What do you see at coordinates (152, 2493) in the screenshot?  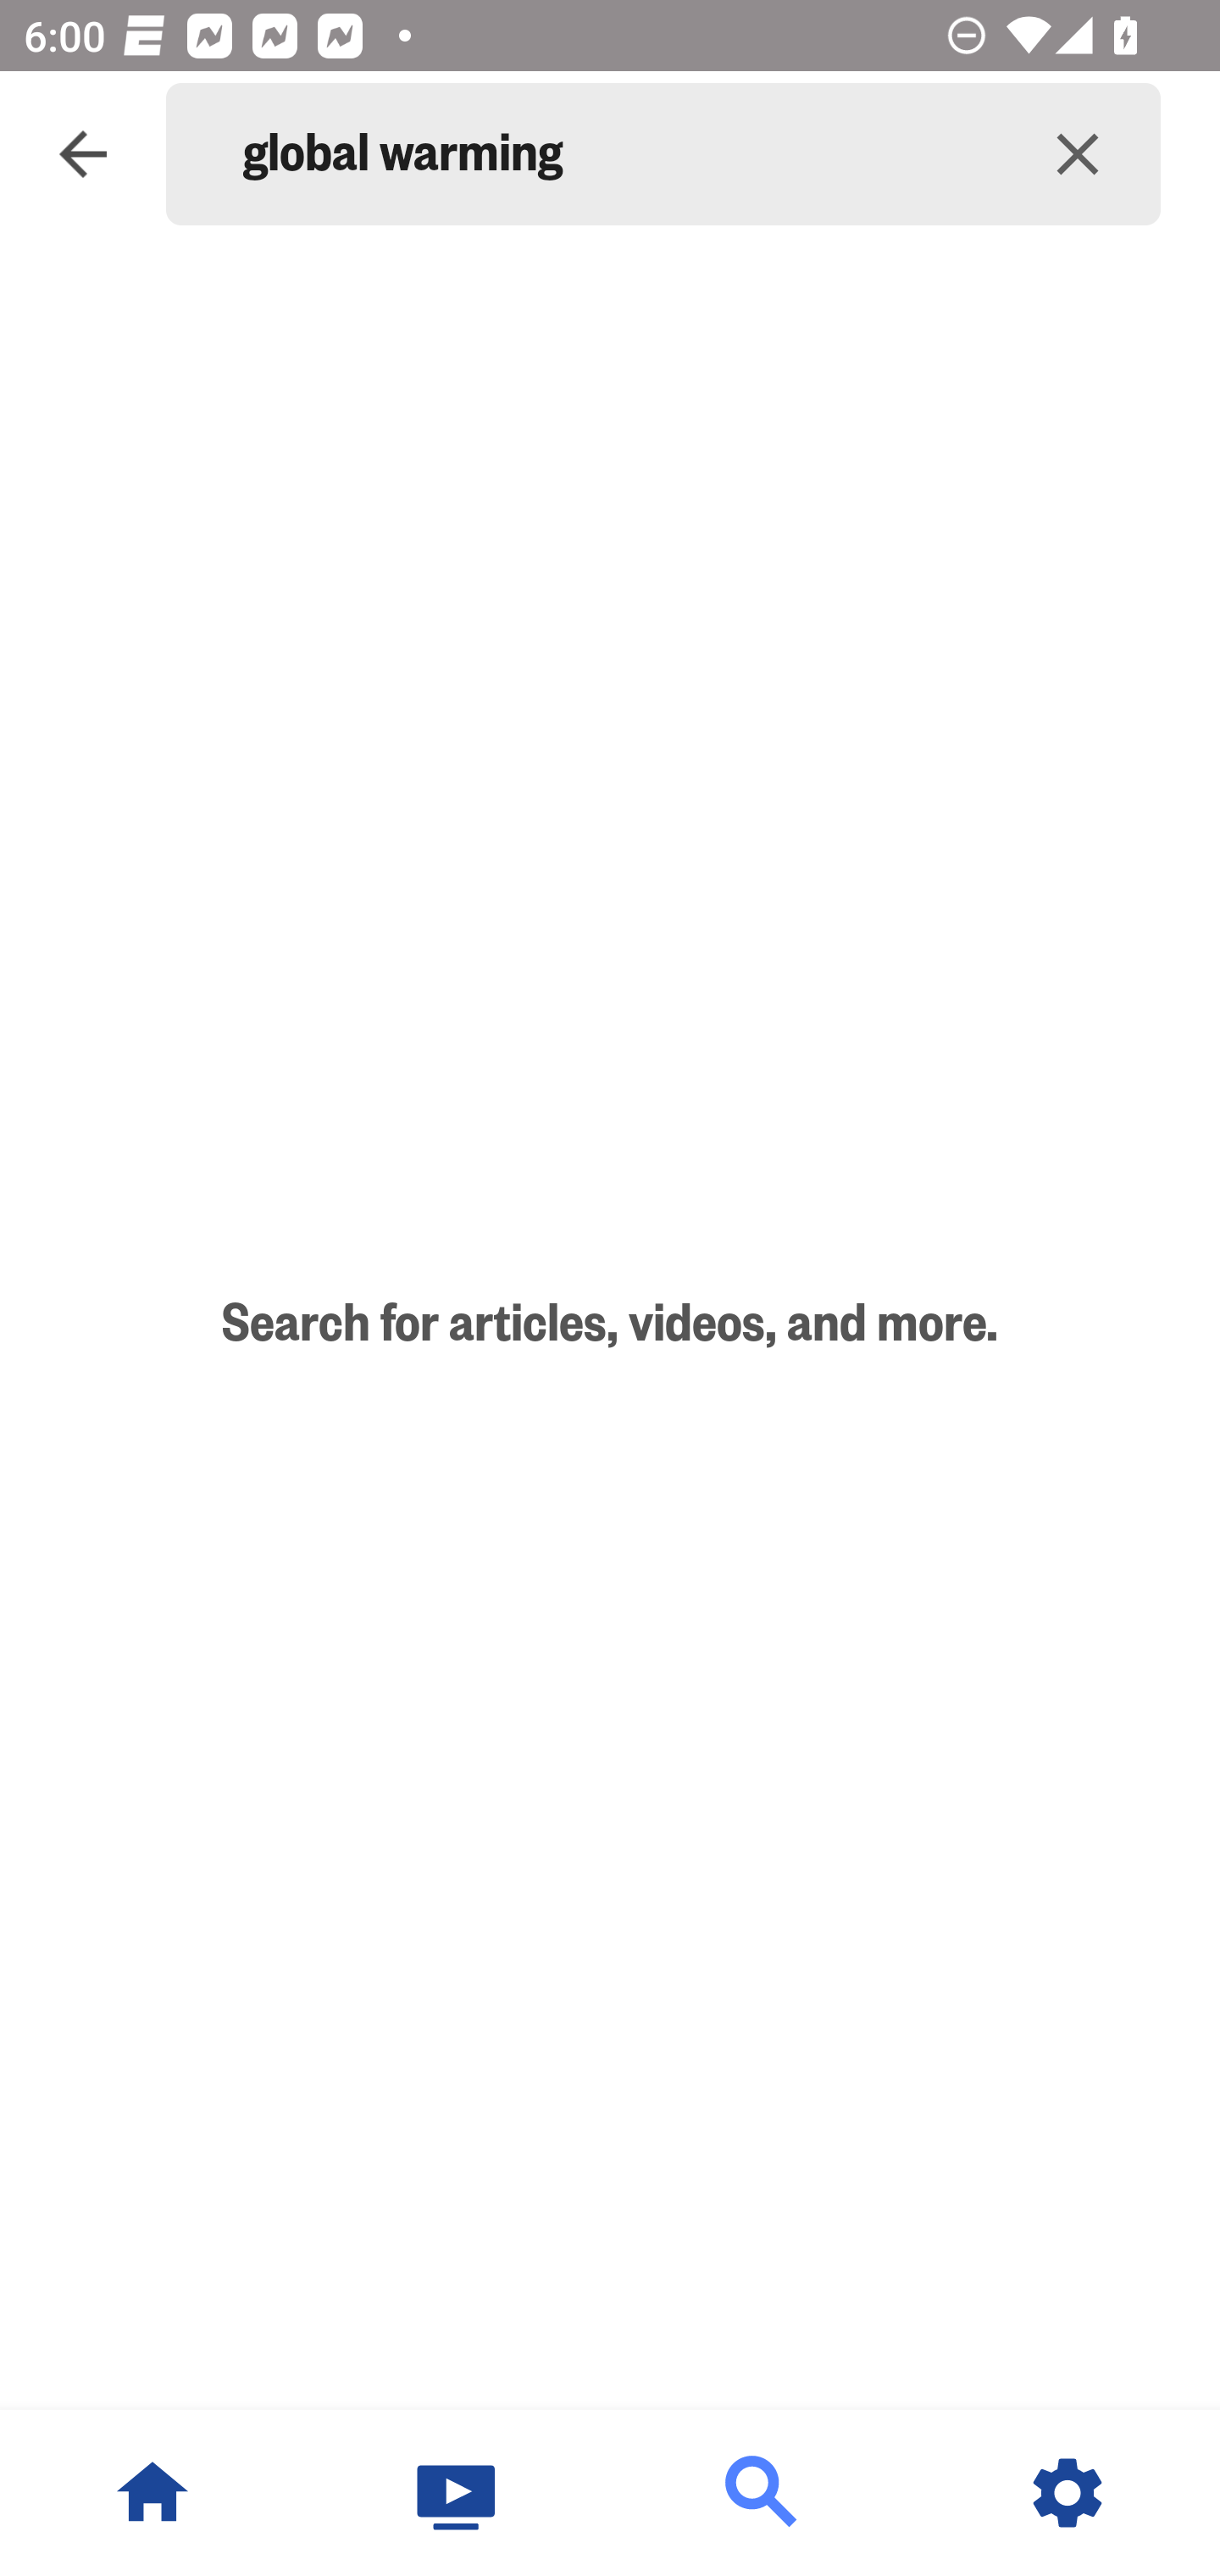 I see `NBC News Home` at bounding box center [152, 2493].